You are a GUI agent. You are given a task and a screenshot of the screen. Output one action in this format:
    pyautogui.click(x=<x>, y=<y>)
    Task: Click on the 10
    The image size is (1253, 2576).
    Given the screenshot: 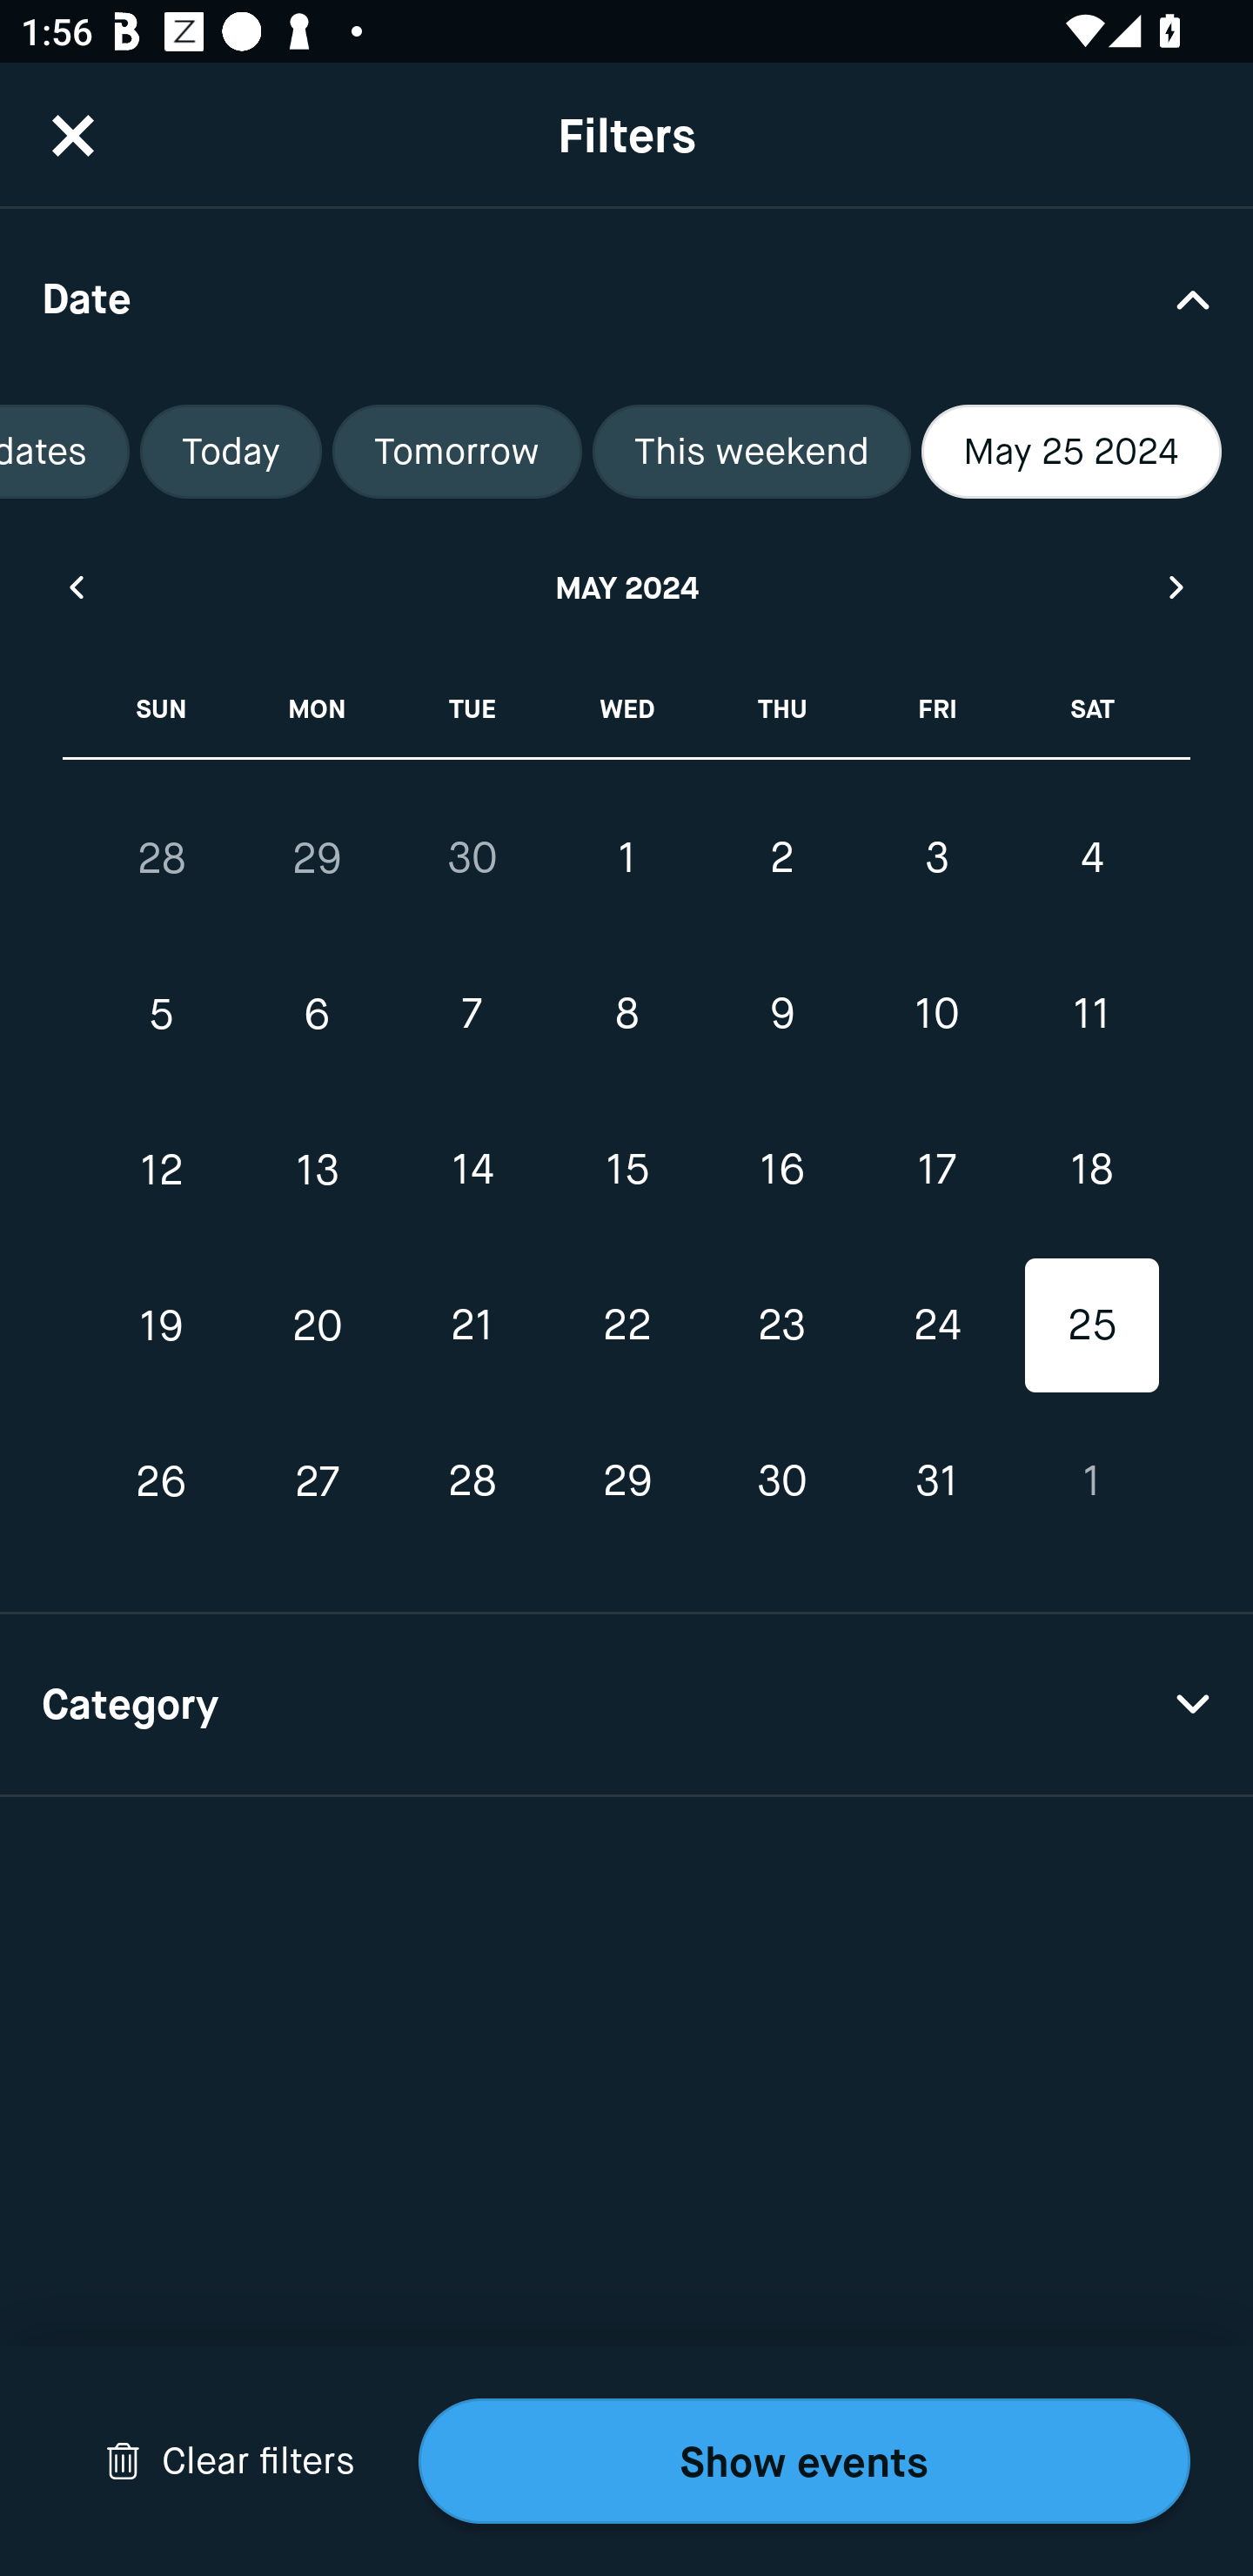 What is the action you would take?
    pyautogui.click(x=936, y=1015)
    